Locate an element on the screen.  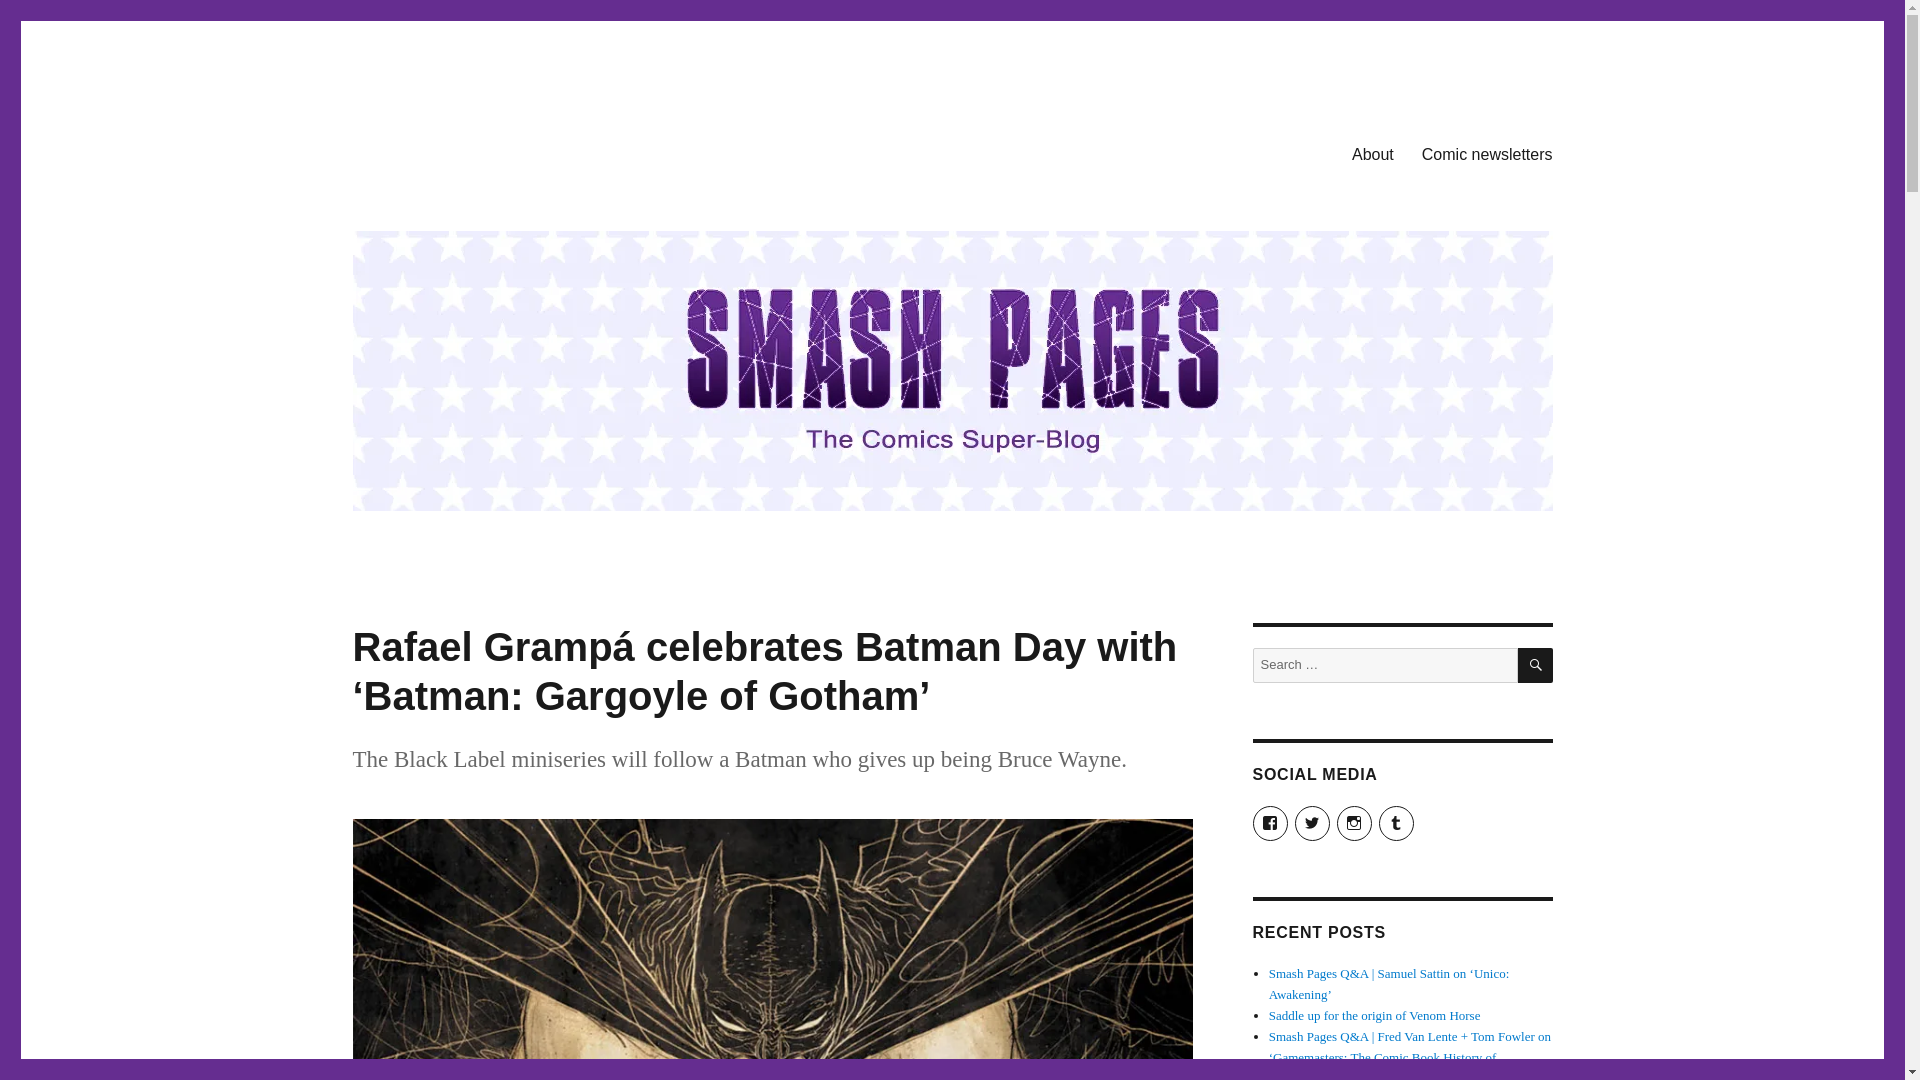
SEARCH is located at coordinates (1536, 665).